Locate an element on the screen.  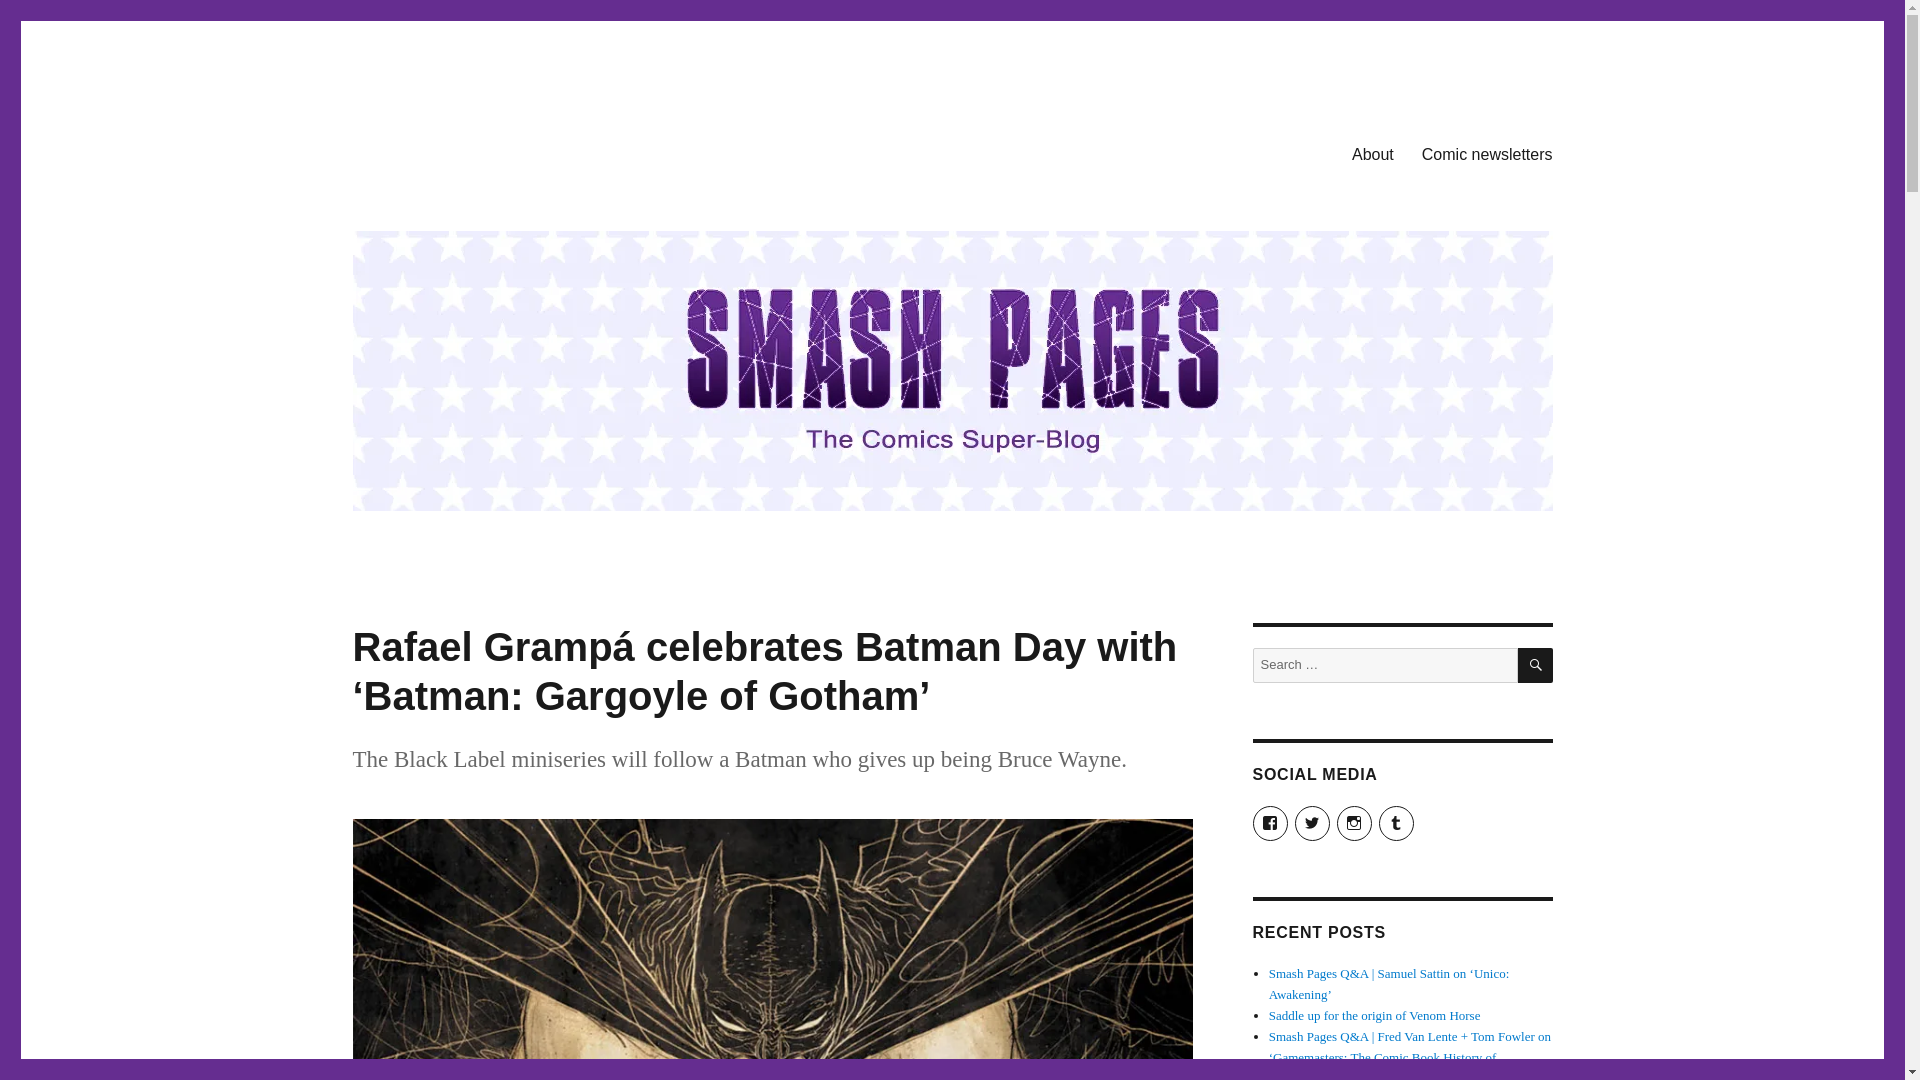
SEARCH is located at coordinates (1536, 665).